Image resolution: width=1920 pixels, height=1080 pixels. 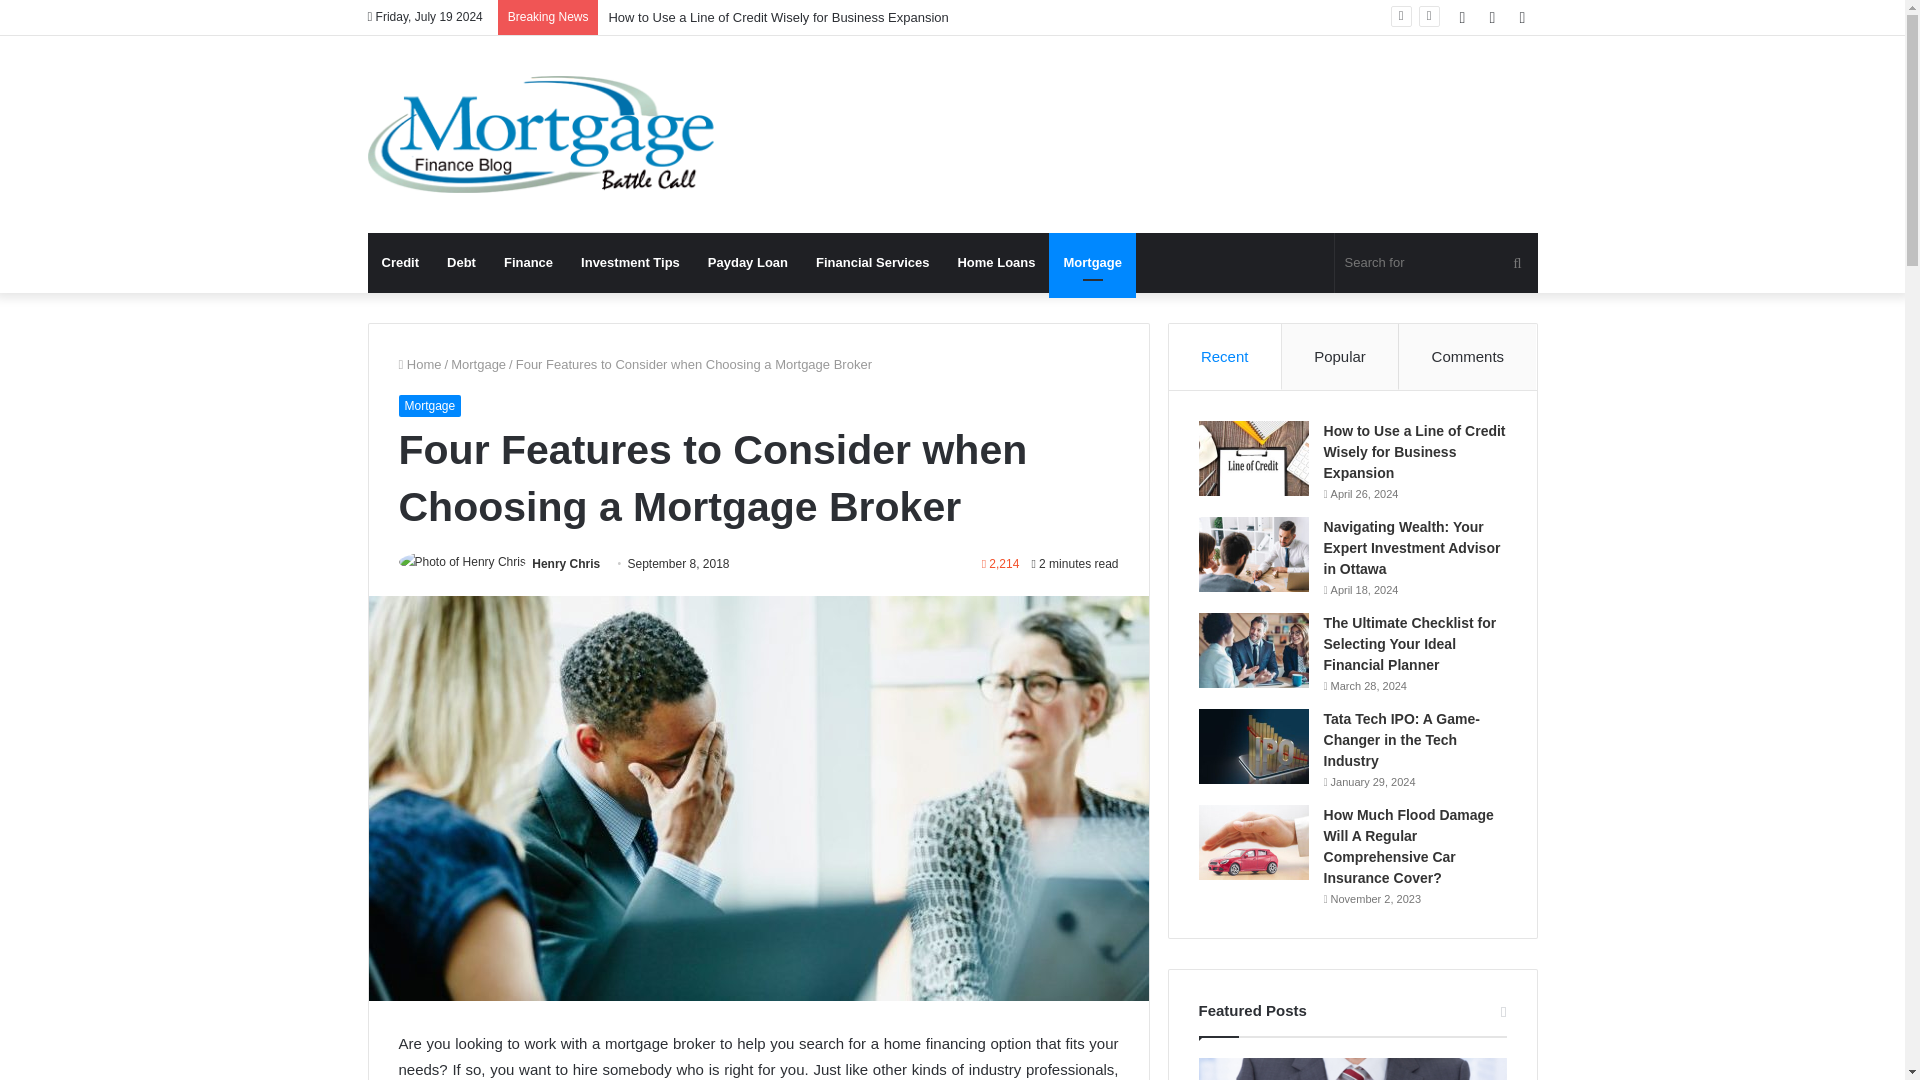 I want to click on Search for, so click(x=1436, y=262).